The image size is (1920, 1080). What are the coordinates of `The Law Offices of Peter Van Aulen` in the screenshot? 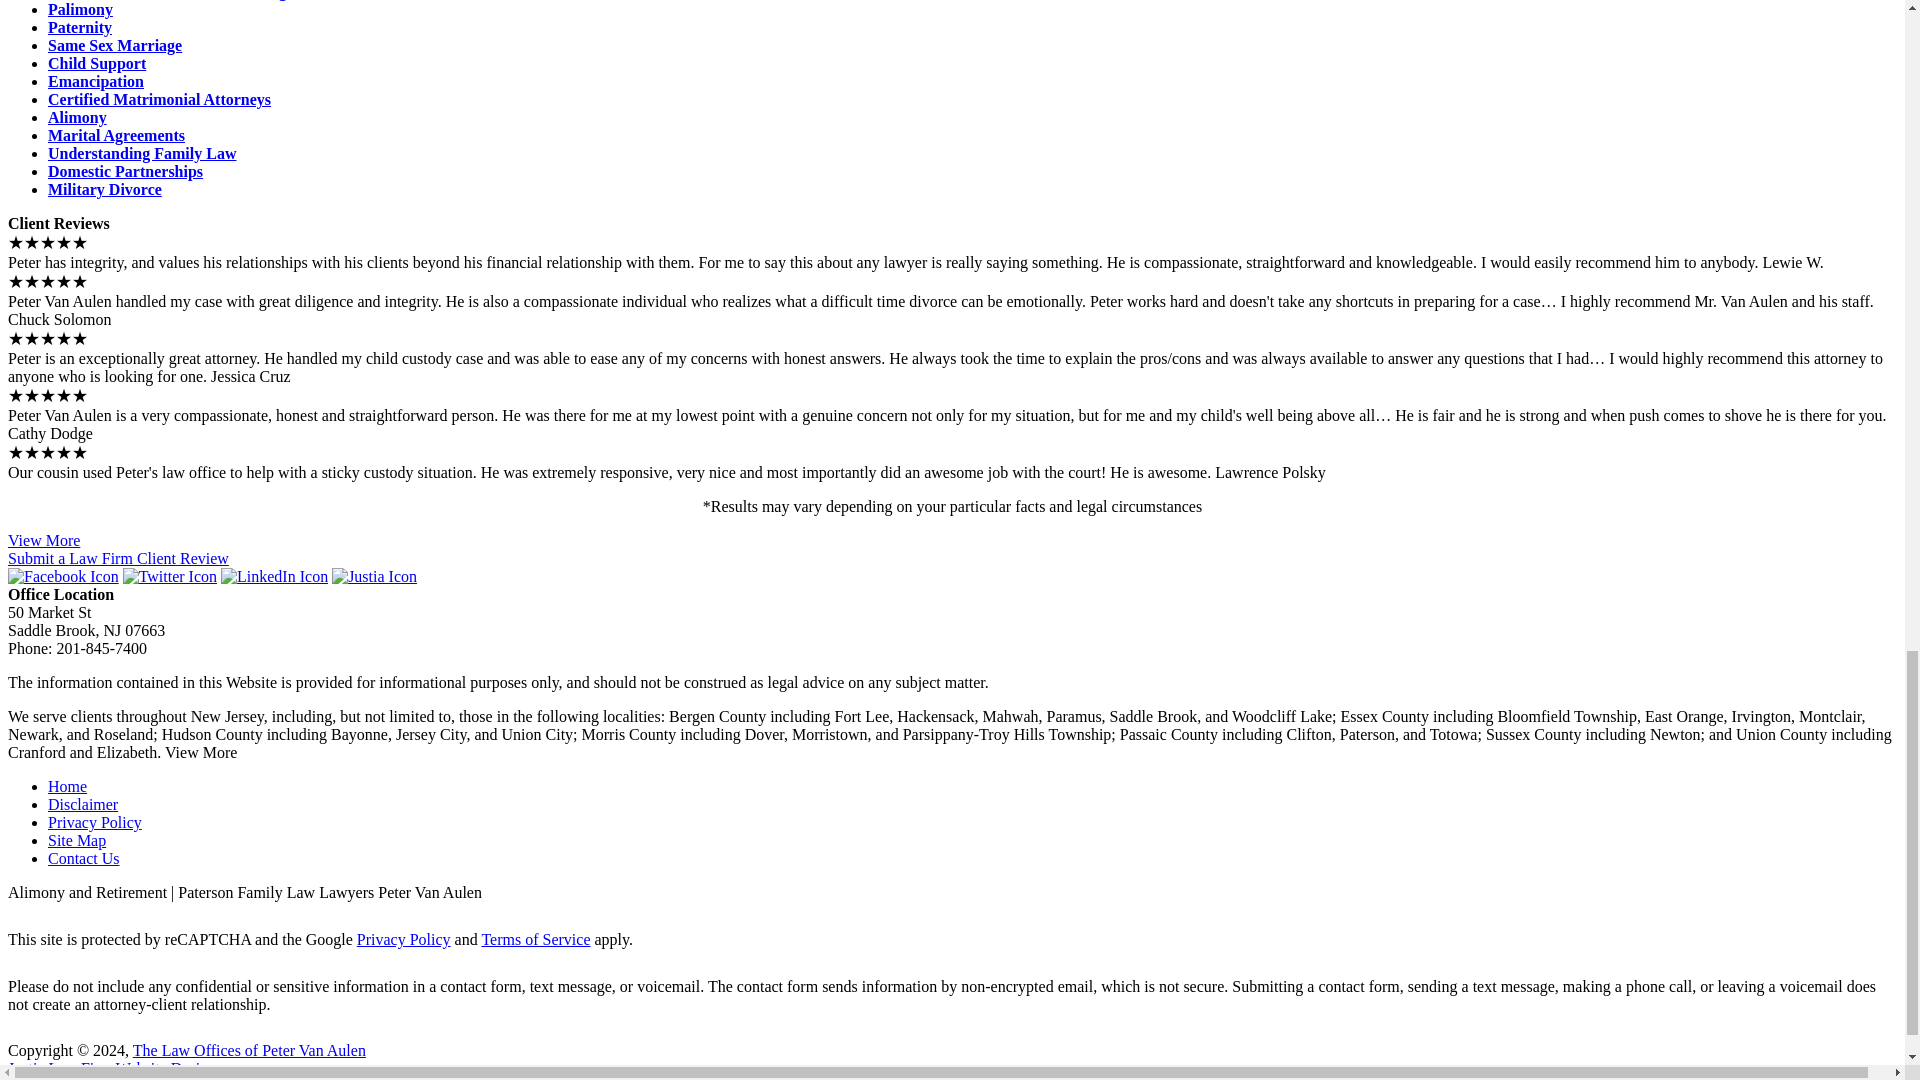 It's located at (249, 1050).